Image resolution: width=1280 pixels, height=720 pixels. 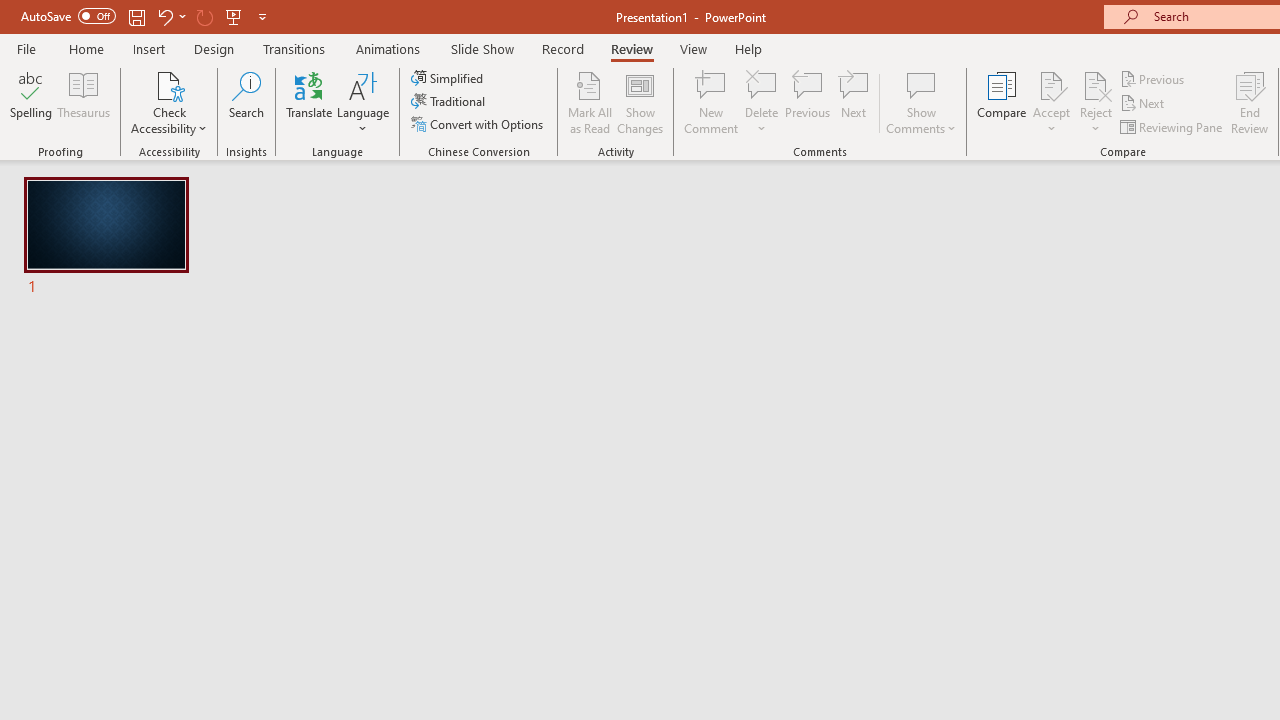 What do you see at coordinates (762, 84) in the screenshot?
I see `Delete` at bounding box center [762, 84].